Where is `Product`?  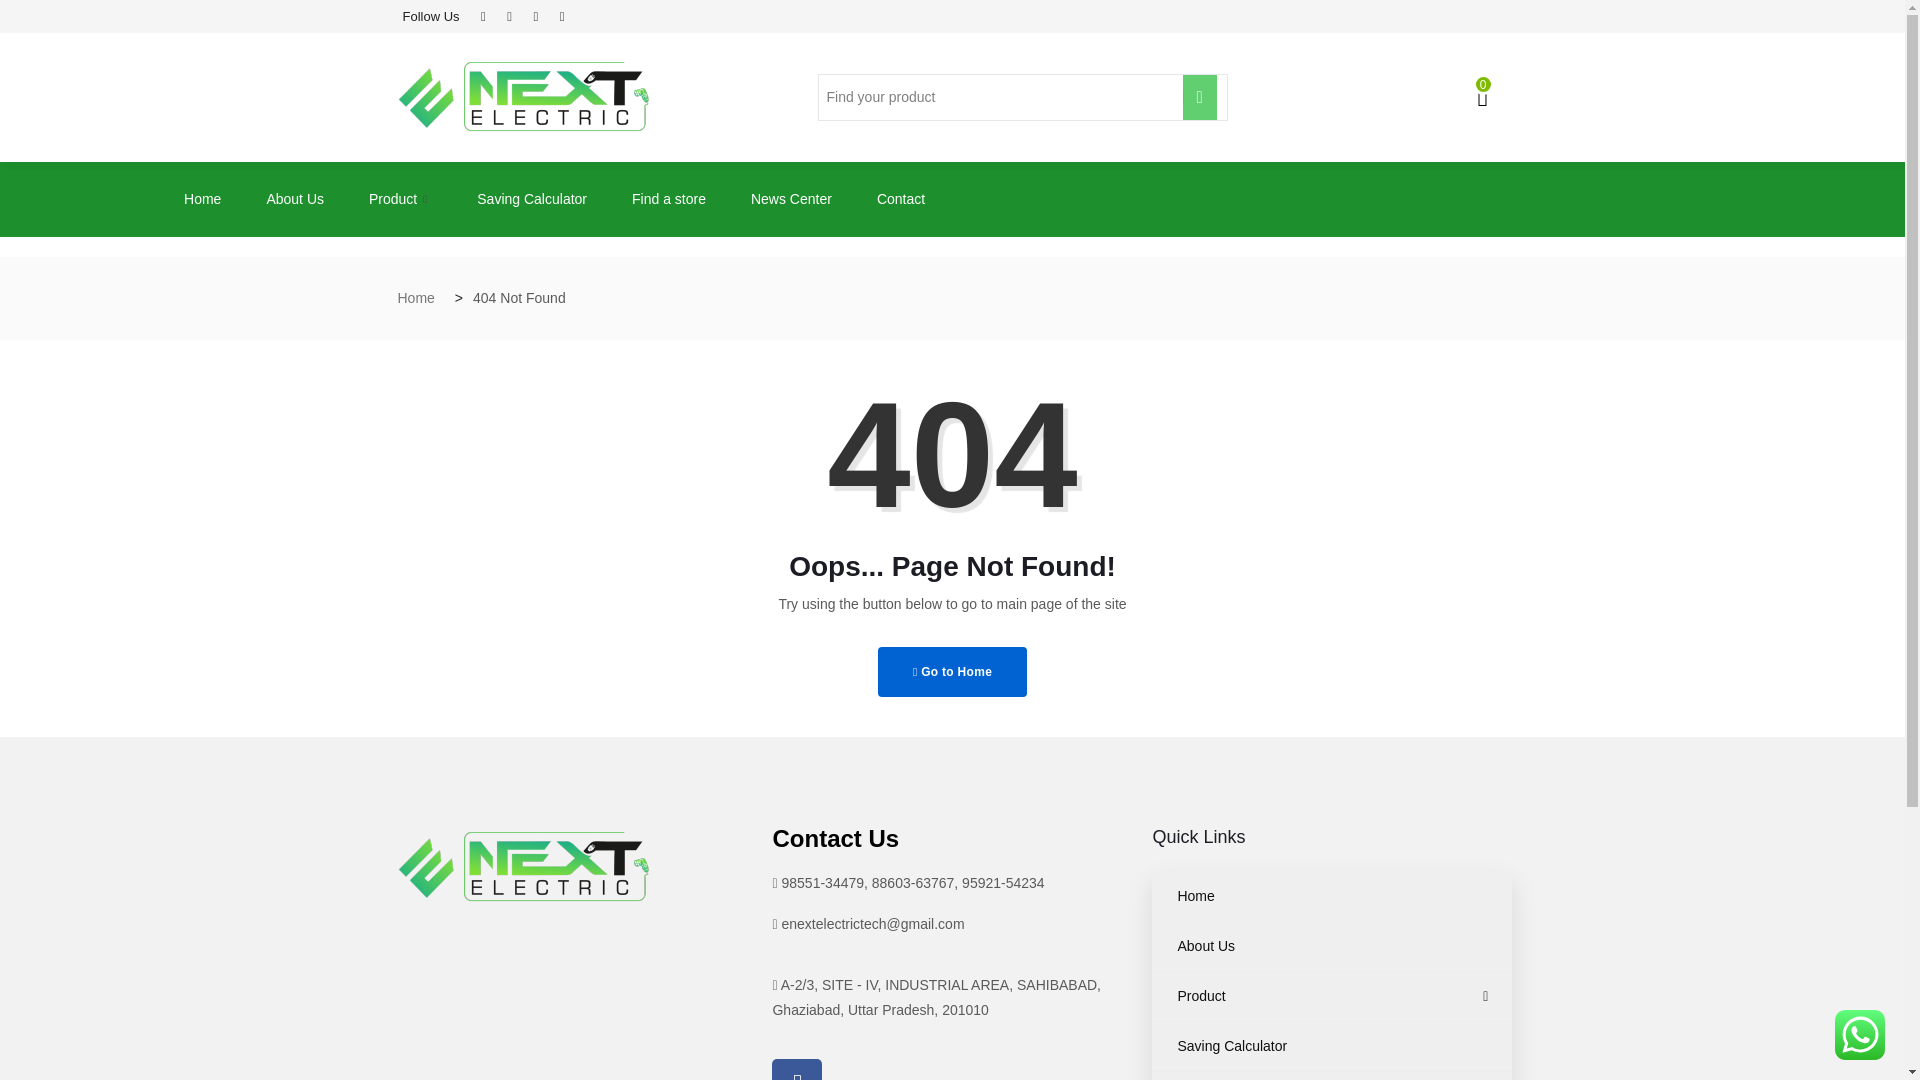
Product is located at coordinates (402, 198).